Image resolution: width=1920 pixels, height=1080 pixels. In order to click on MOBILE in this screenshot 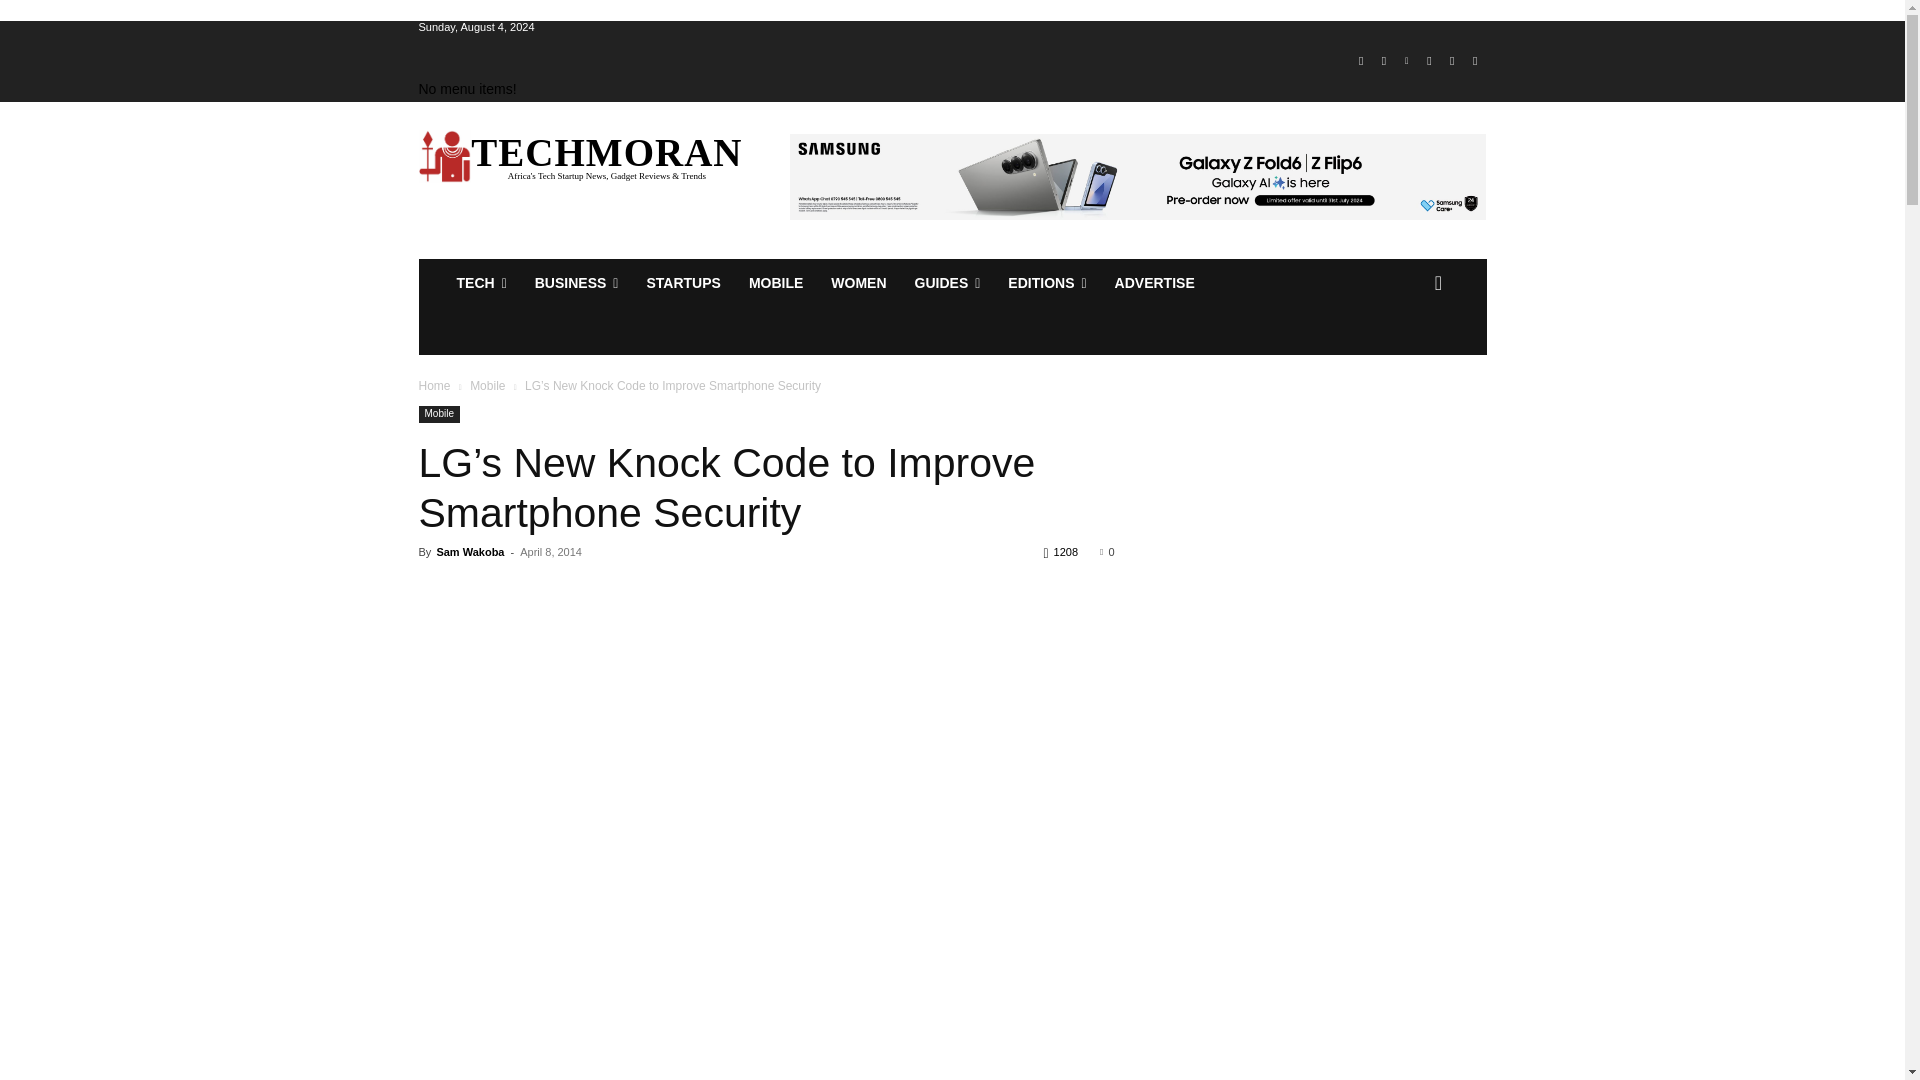, I will do `click(776, 282)`.